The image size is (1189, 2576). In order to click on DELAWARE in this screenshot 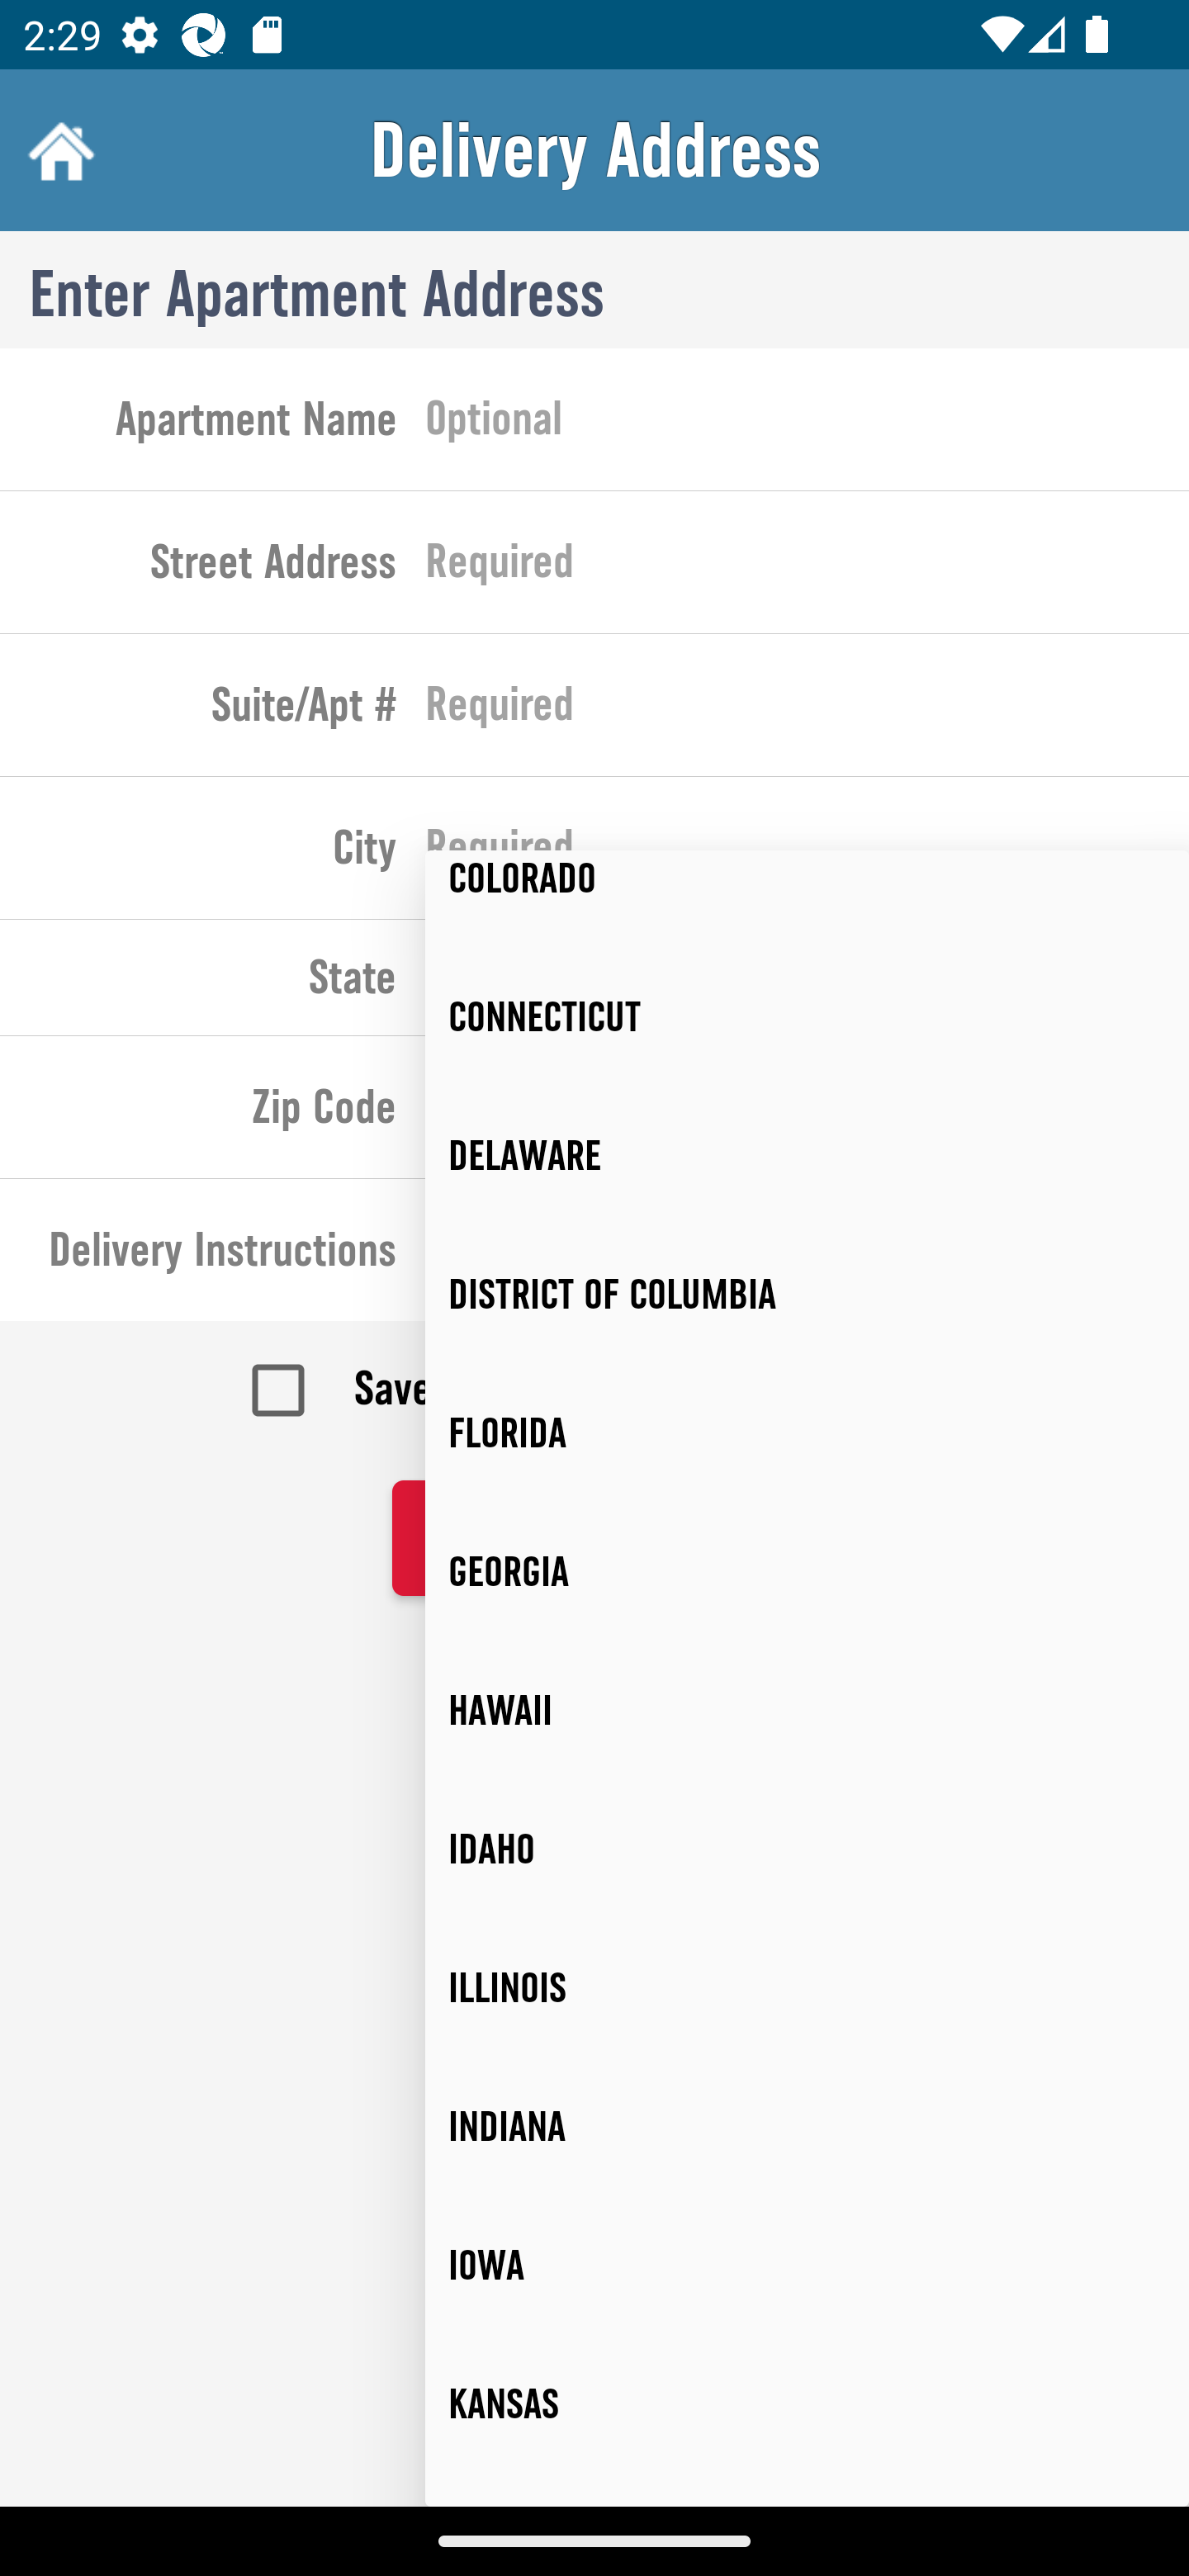, I will do `click(808, 1156)`.